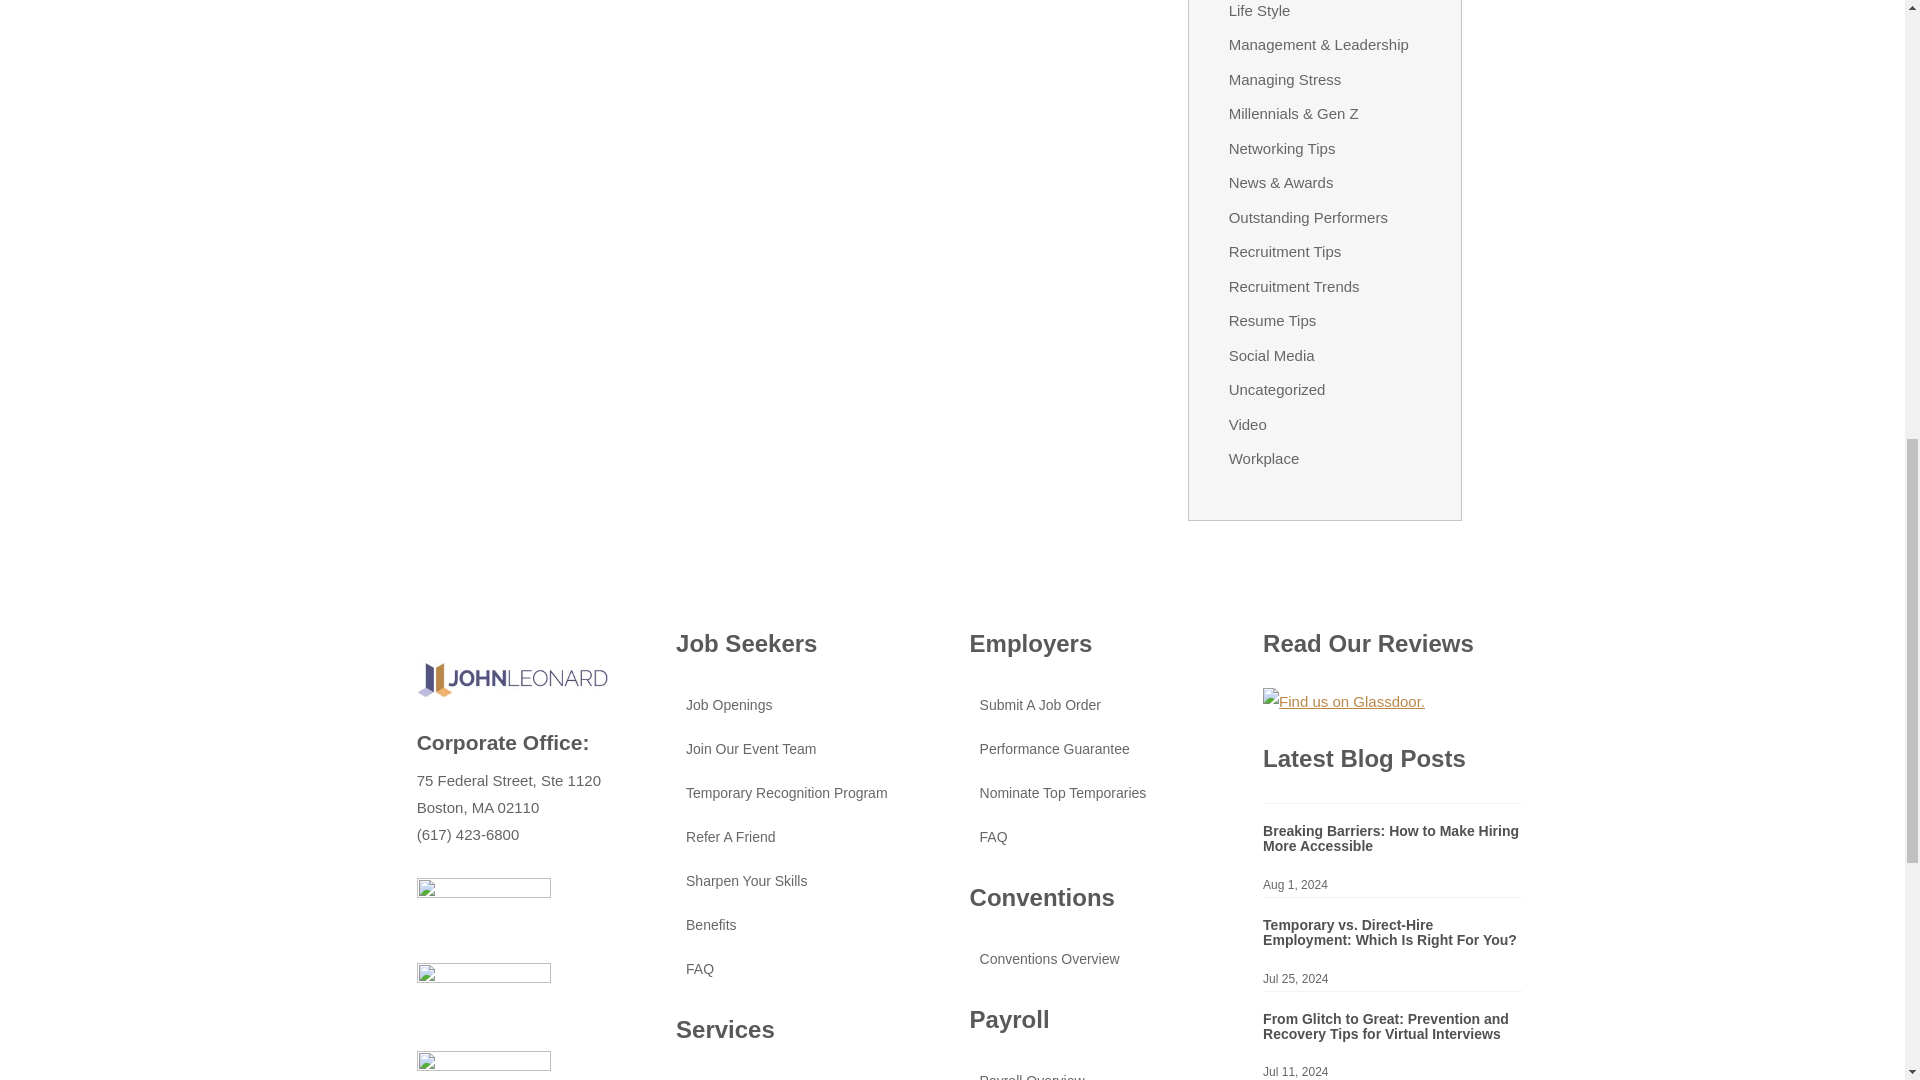 The width and height of the screenshot is (1920, 1080). I want to click on footer-sdo, so click(484, 998).